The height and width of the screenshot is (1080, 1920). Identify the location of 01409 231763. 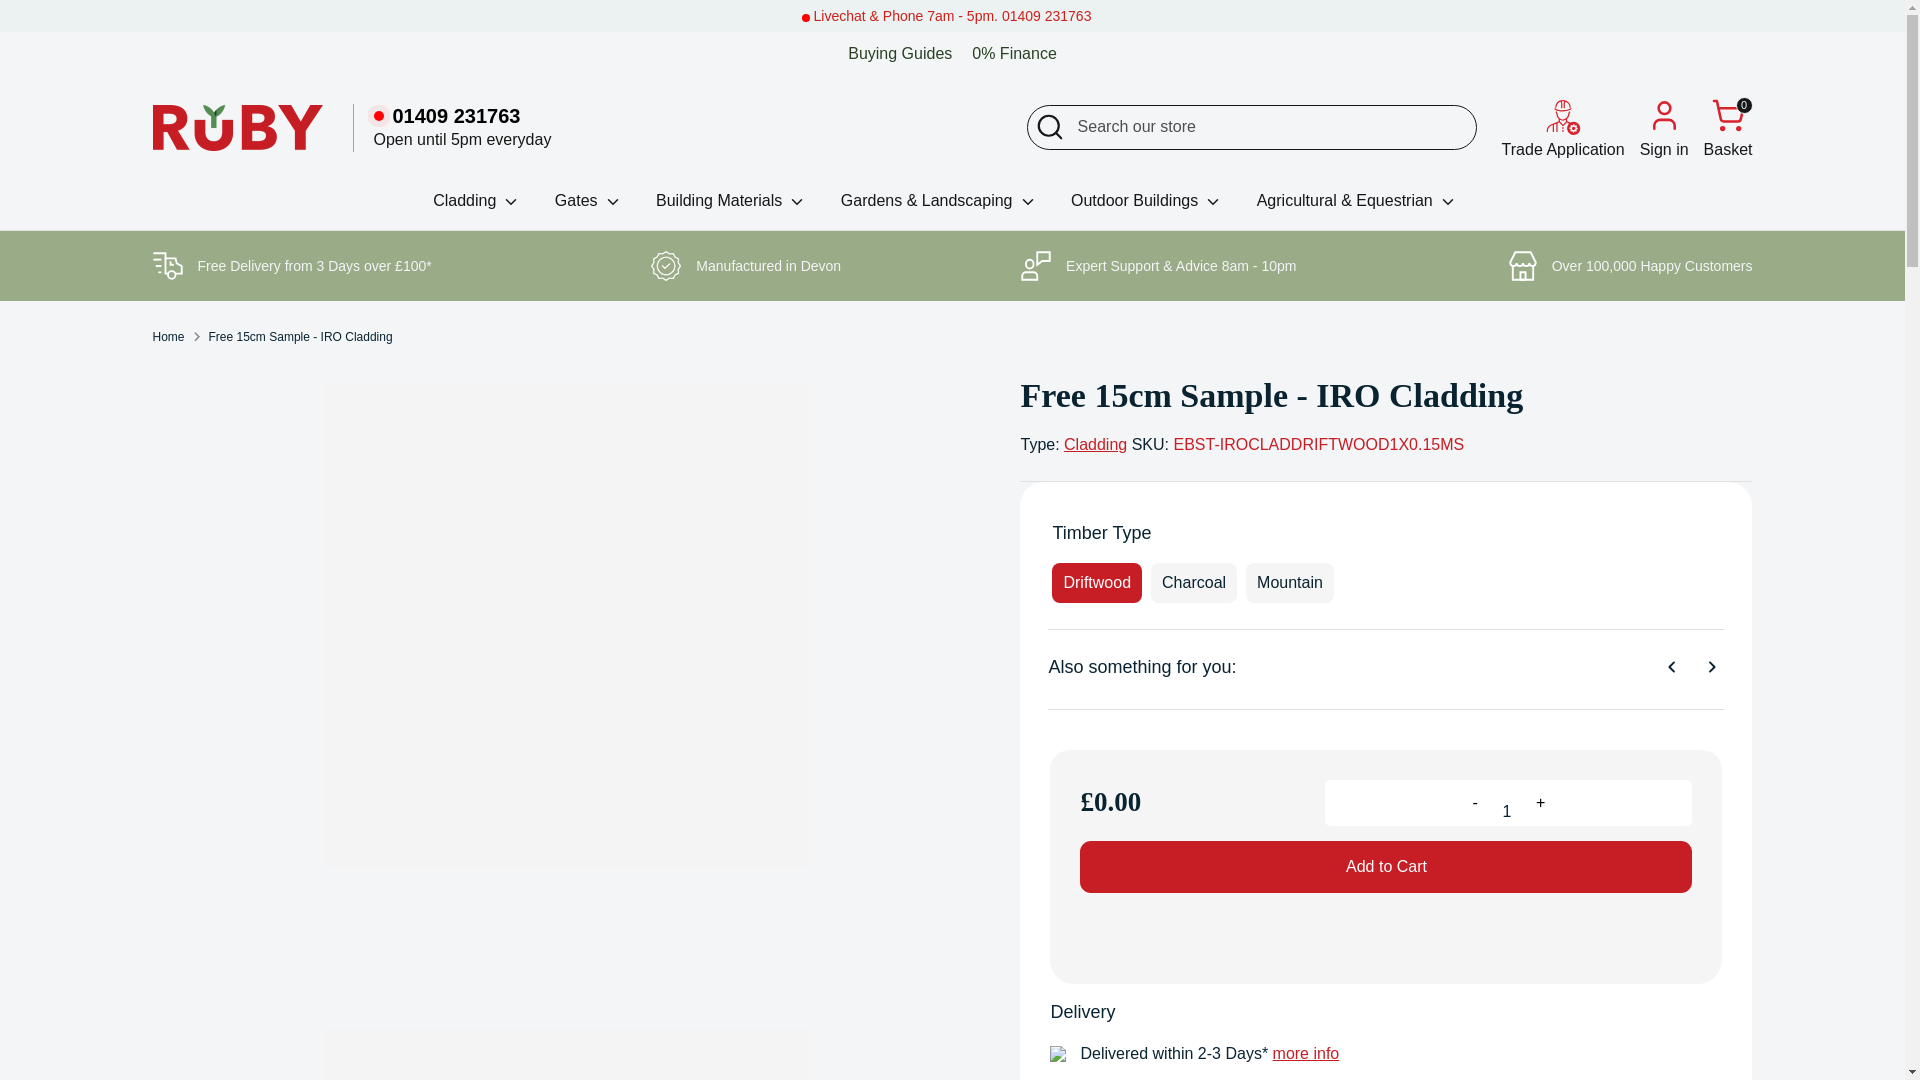
(463, 116).